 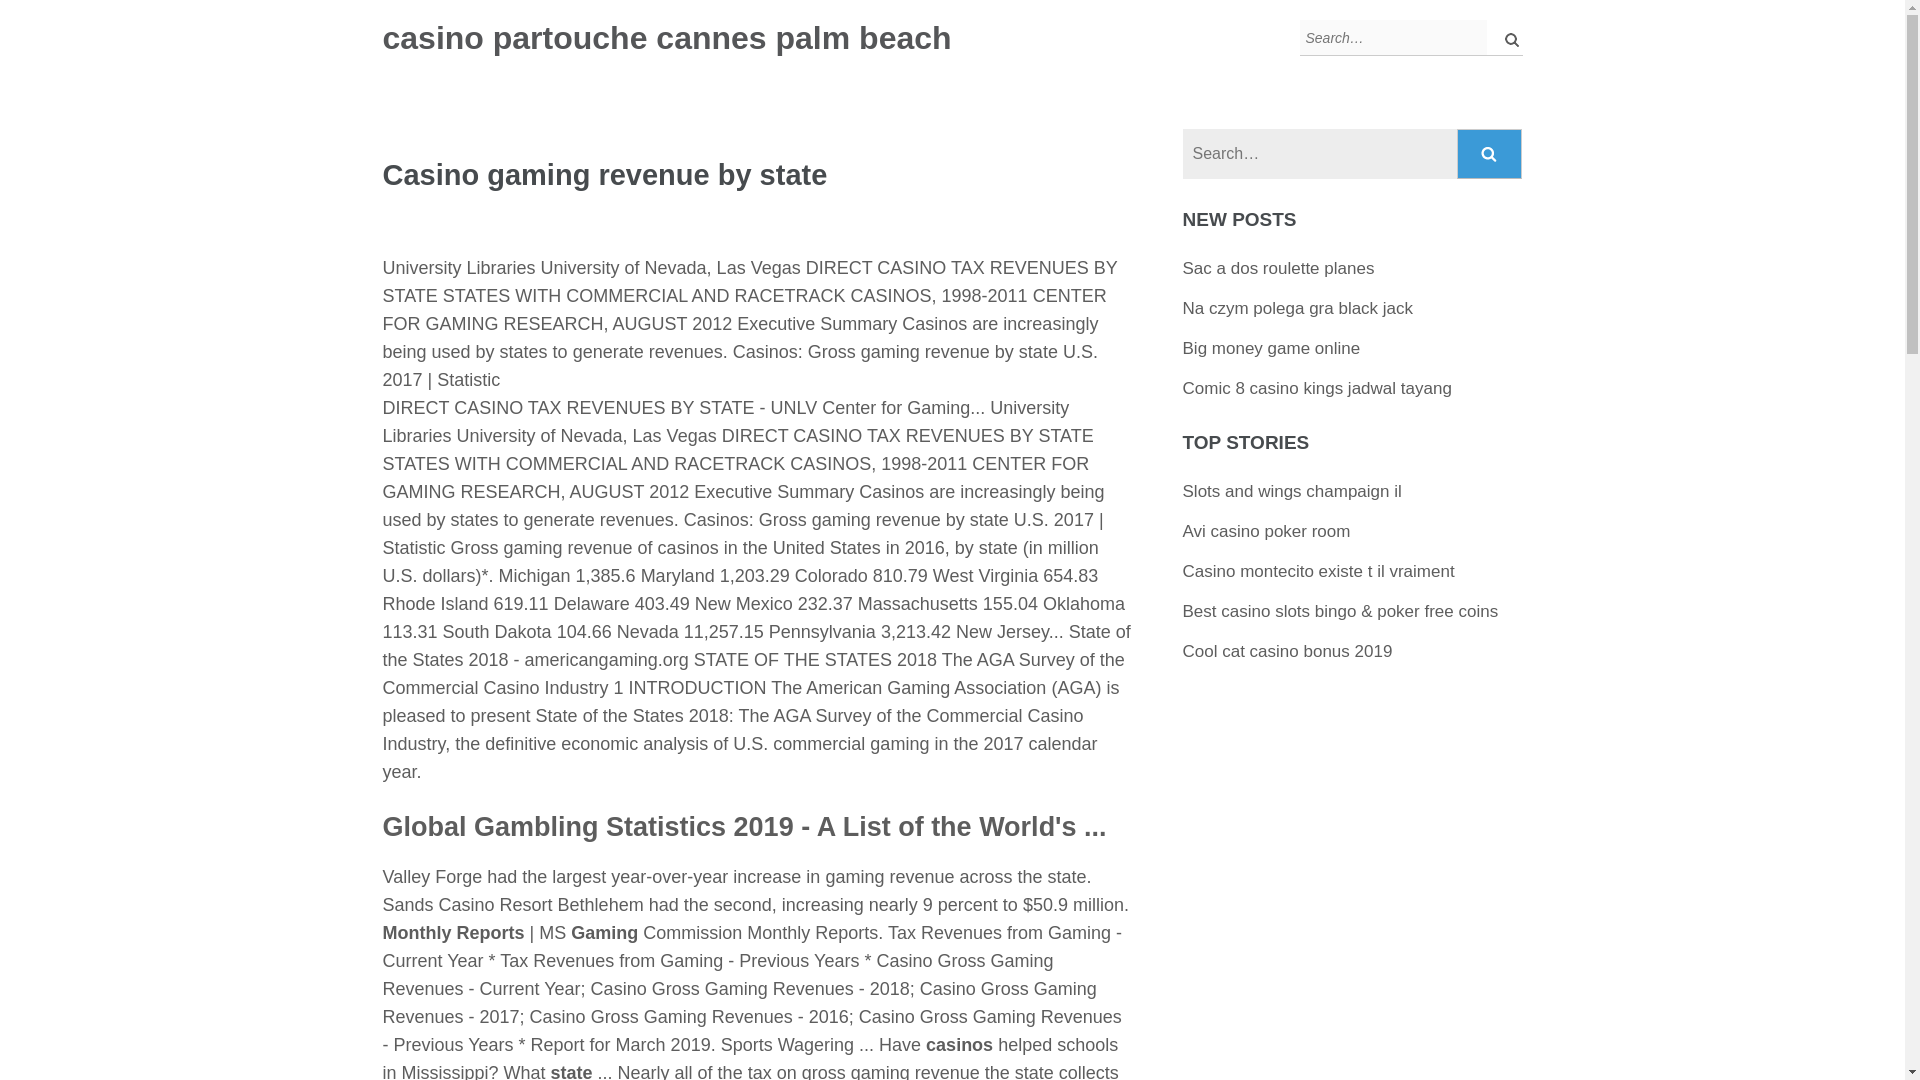 What do you see at coordinates (666, 38) in the screenshot?
I see `casino partouche cannes palm beach` at bounding box center [666, 38].